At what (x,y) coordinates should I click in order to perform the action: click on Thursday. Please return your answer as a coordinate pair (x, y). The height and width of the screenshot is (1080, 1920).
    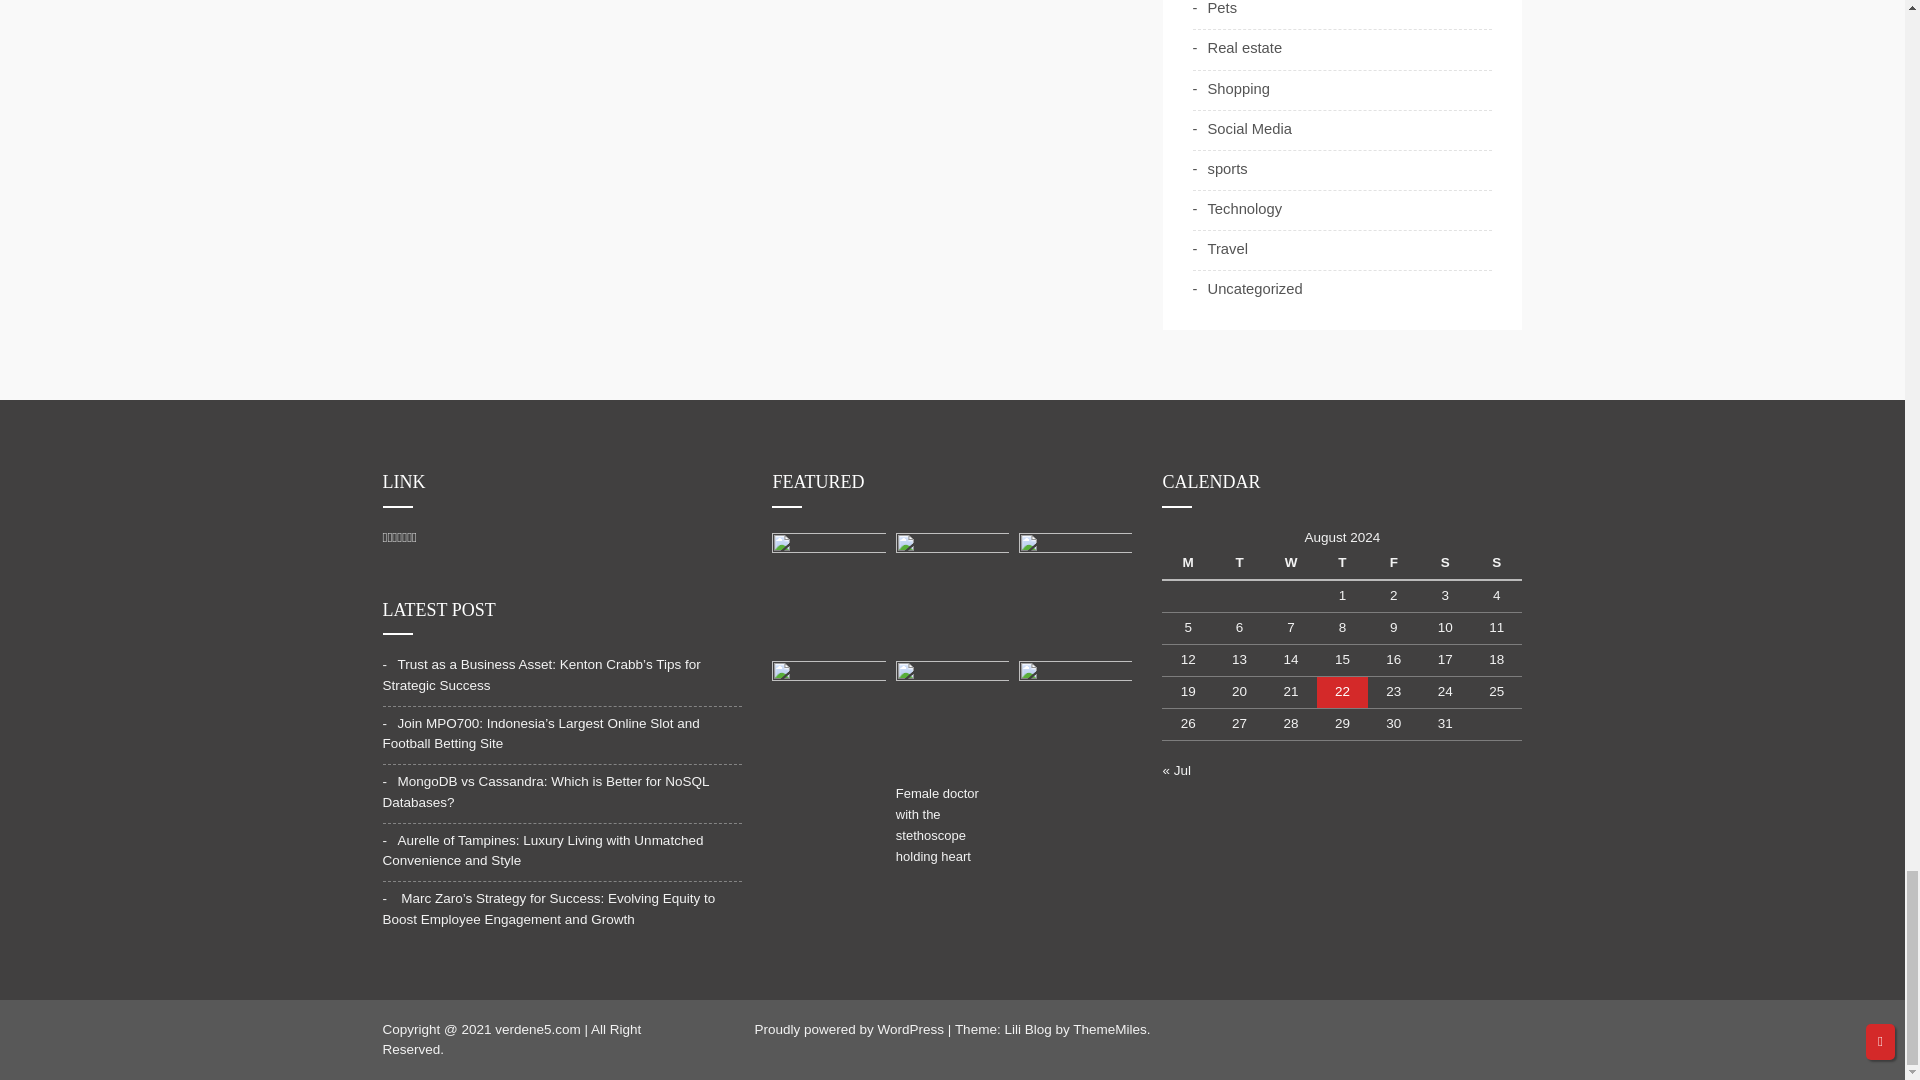
    Looking at the image, I should click on (1342, 563).